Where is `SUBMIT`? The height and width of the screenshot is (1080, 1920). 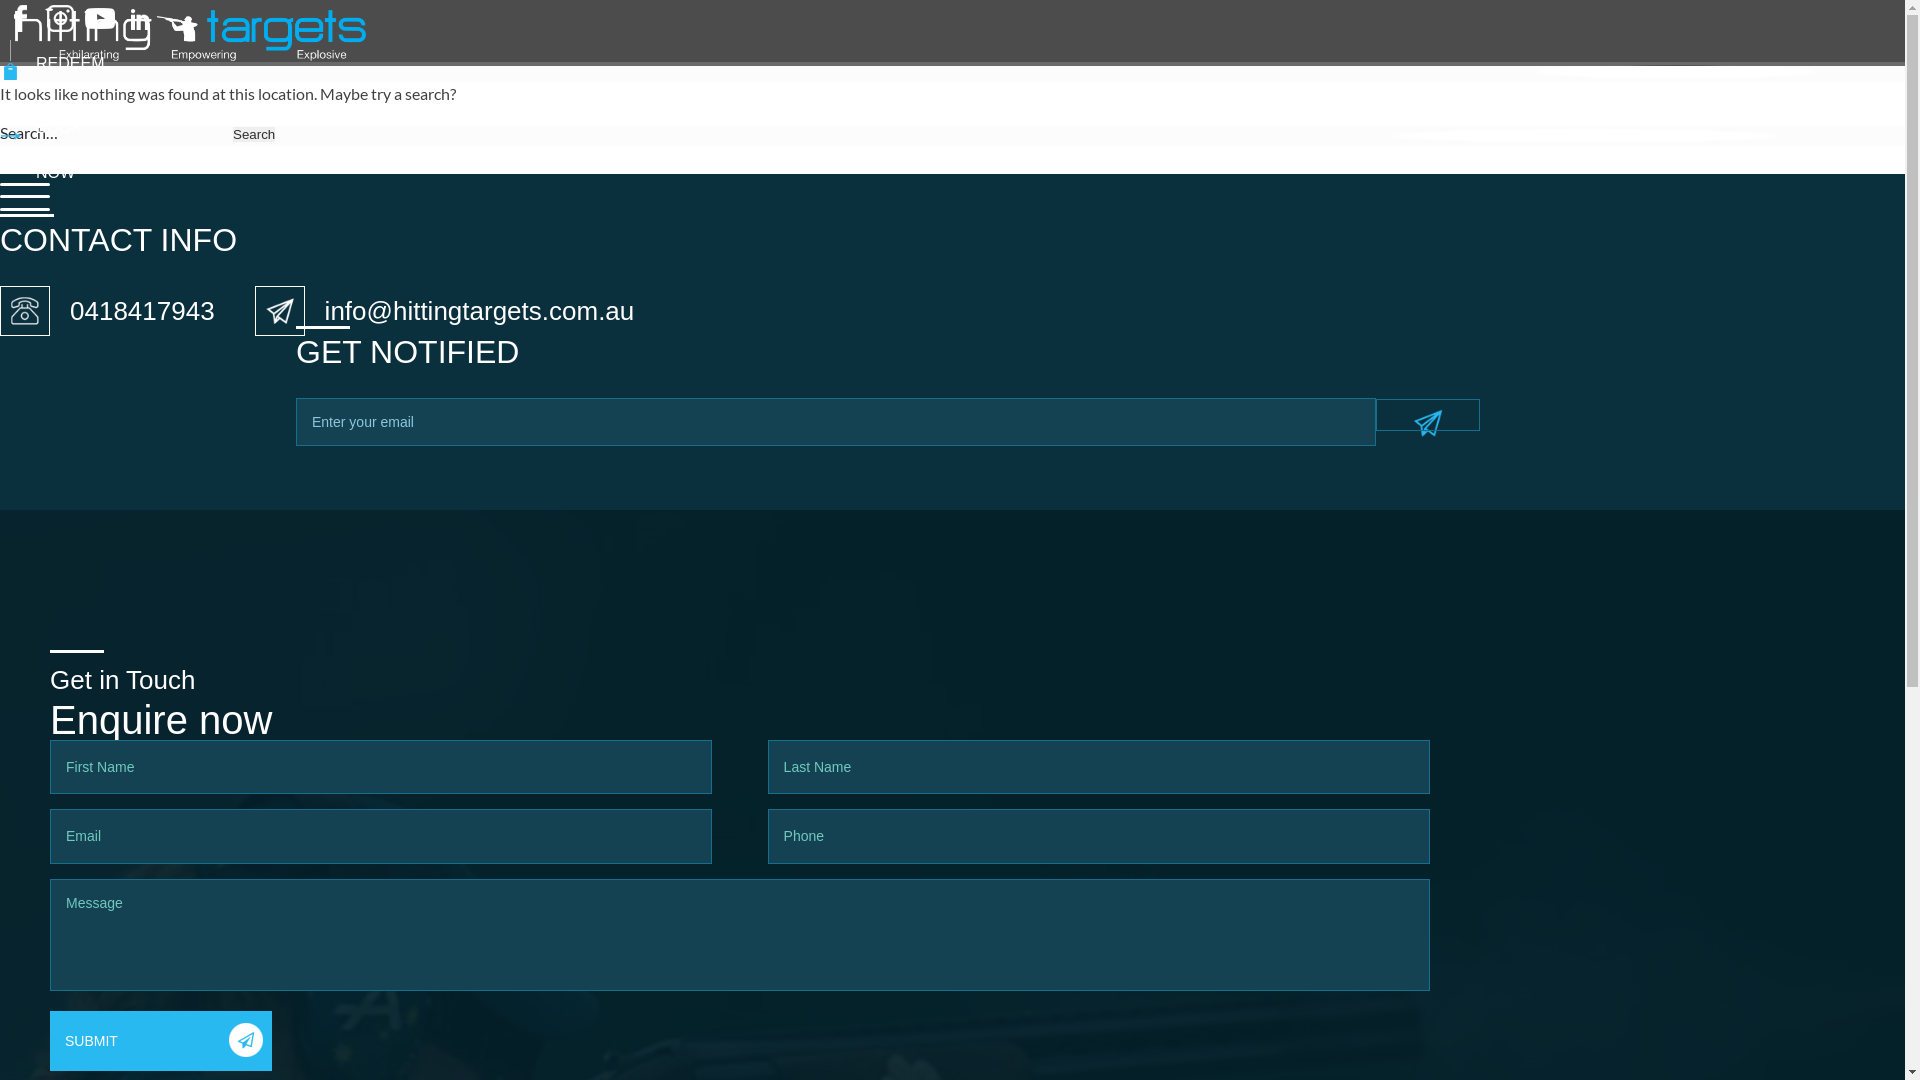 SUBMIT is located at coordinates (161, 1041).